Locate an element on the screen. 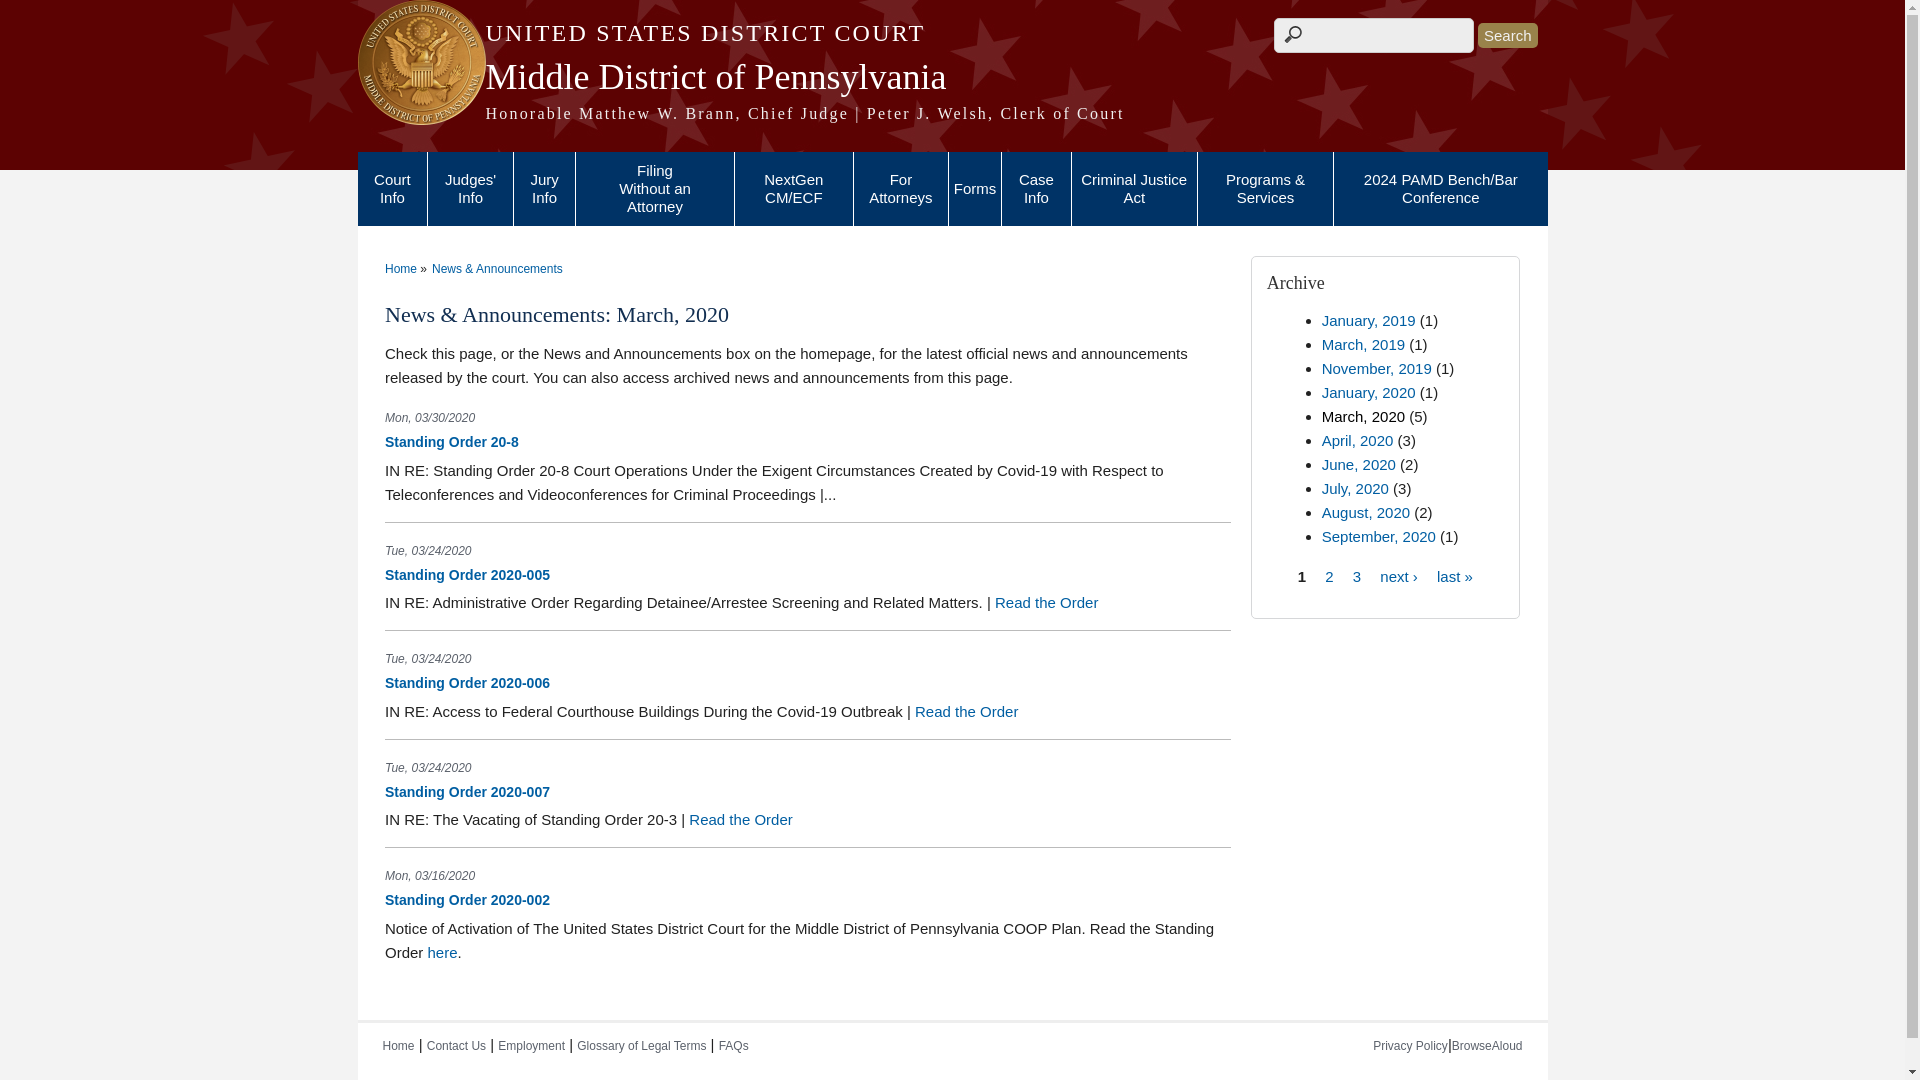 This screenshot has height=1080, width=1920. Search is located at coordinates (1508, 34).